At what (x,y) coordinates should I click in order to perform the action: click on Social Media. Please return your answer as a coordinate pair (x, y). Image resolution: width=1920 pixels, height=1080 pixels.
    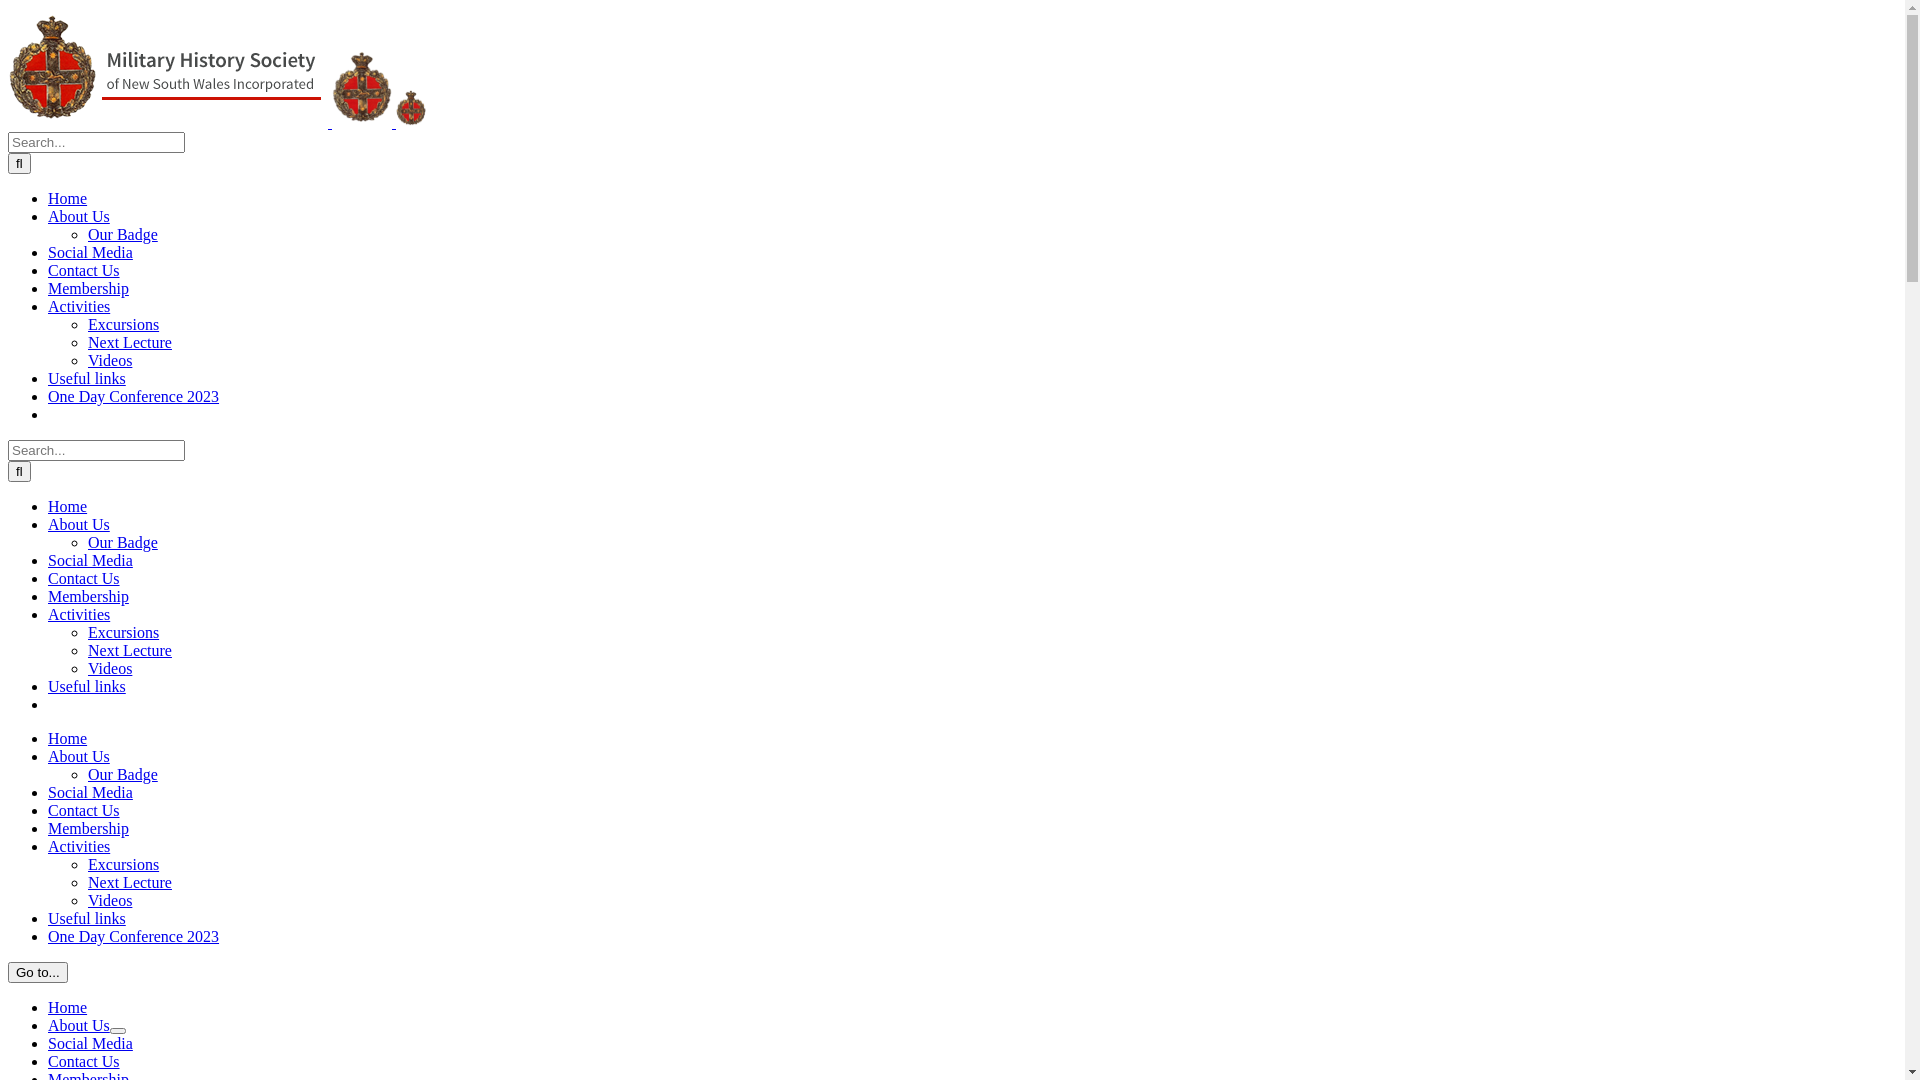
    Looking at the image, I should click on (90, 1044).